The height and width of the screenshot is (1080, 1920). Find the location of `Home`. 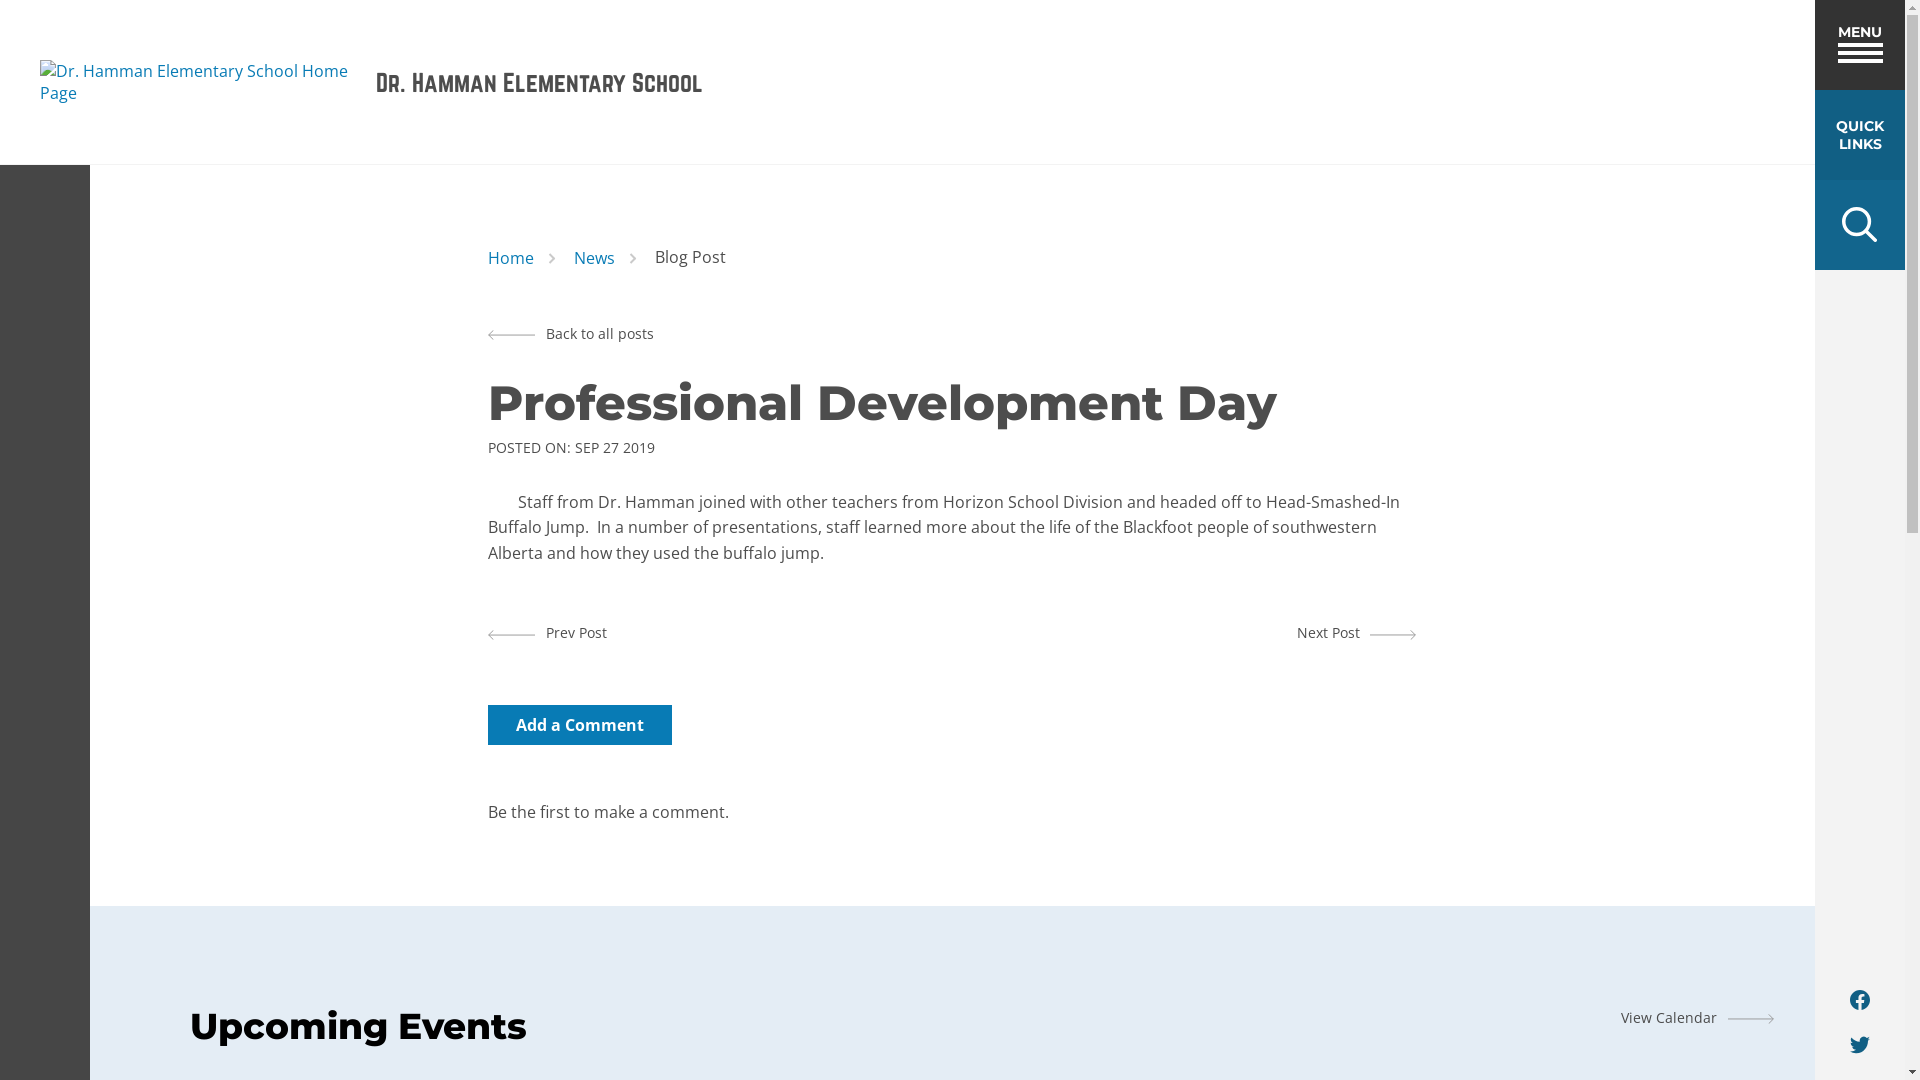

Home is located at coordinates (511, 259).